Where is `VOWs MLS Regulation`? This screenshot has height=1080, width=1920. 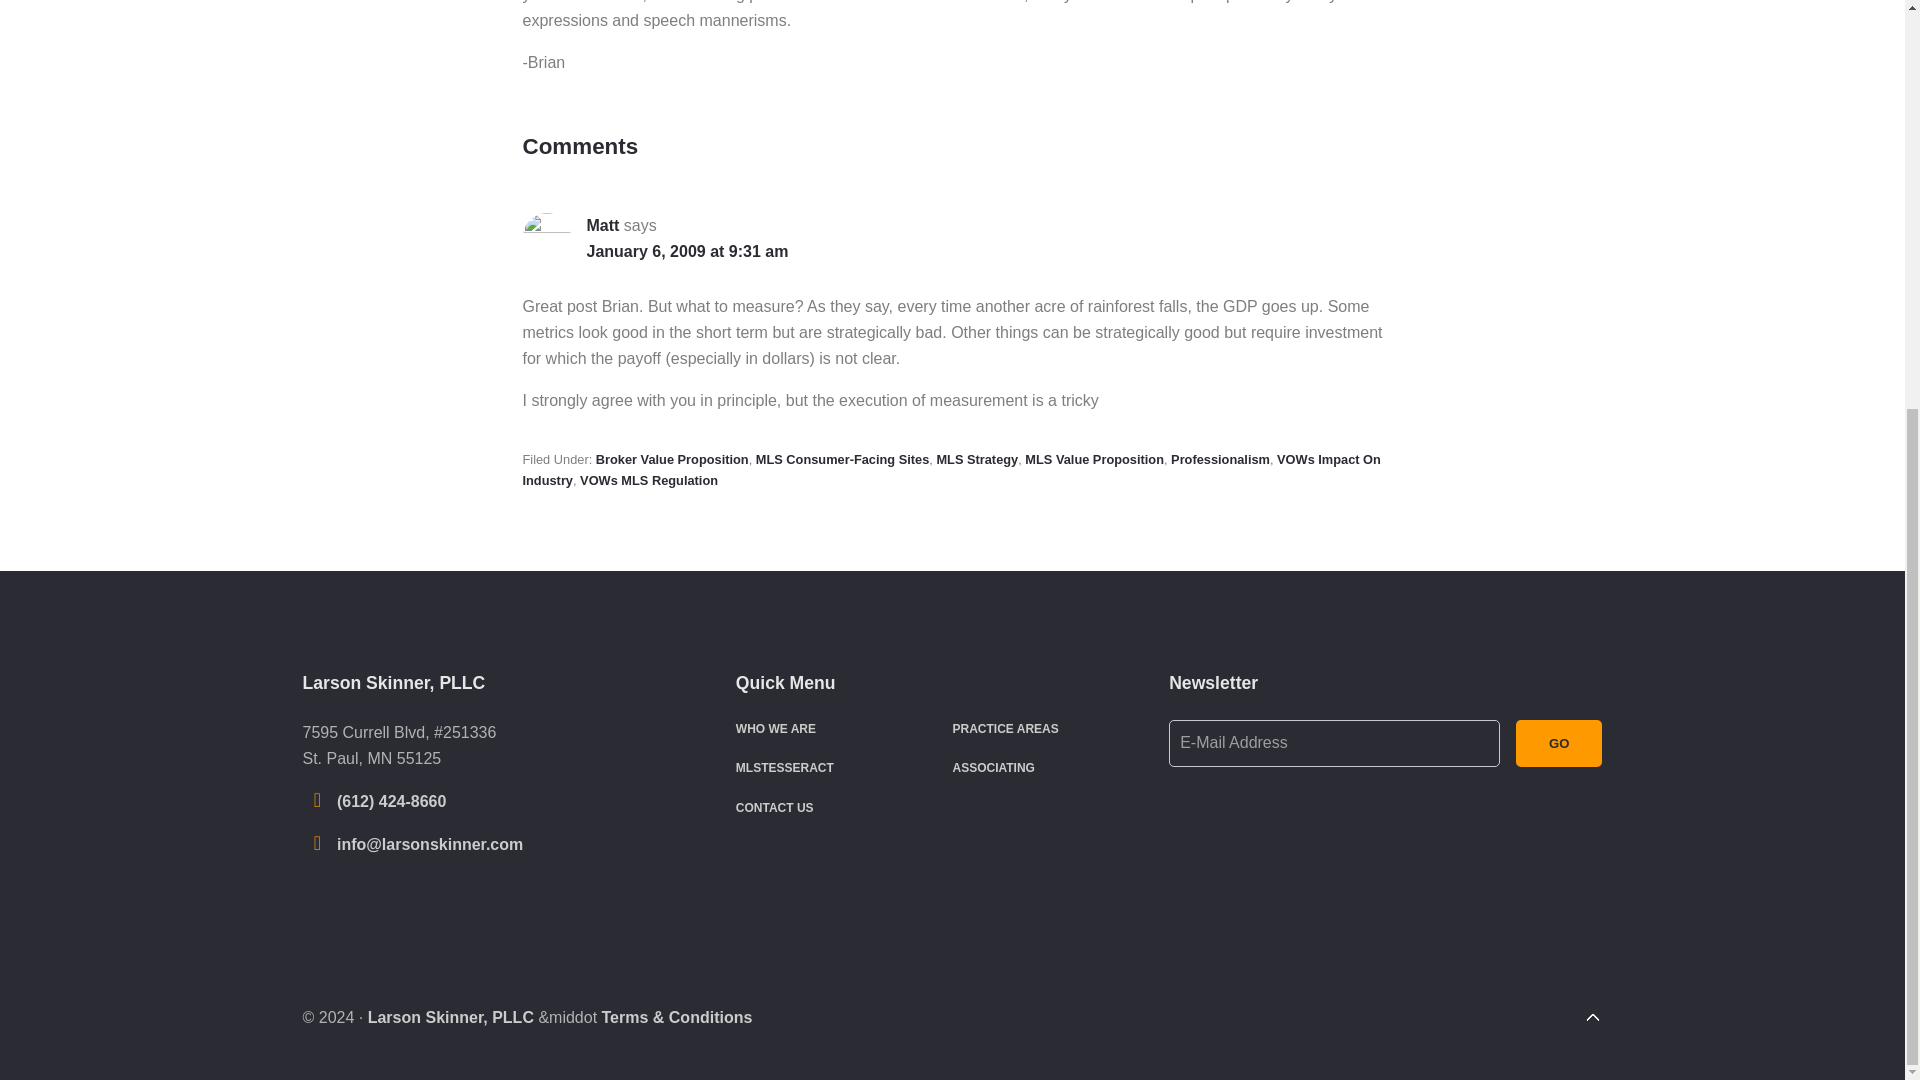 VOWs MLS Regulation is located at coordinates (648, 480).